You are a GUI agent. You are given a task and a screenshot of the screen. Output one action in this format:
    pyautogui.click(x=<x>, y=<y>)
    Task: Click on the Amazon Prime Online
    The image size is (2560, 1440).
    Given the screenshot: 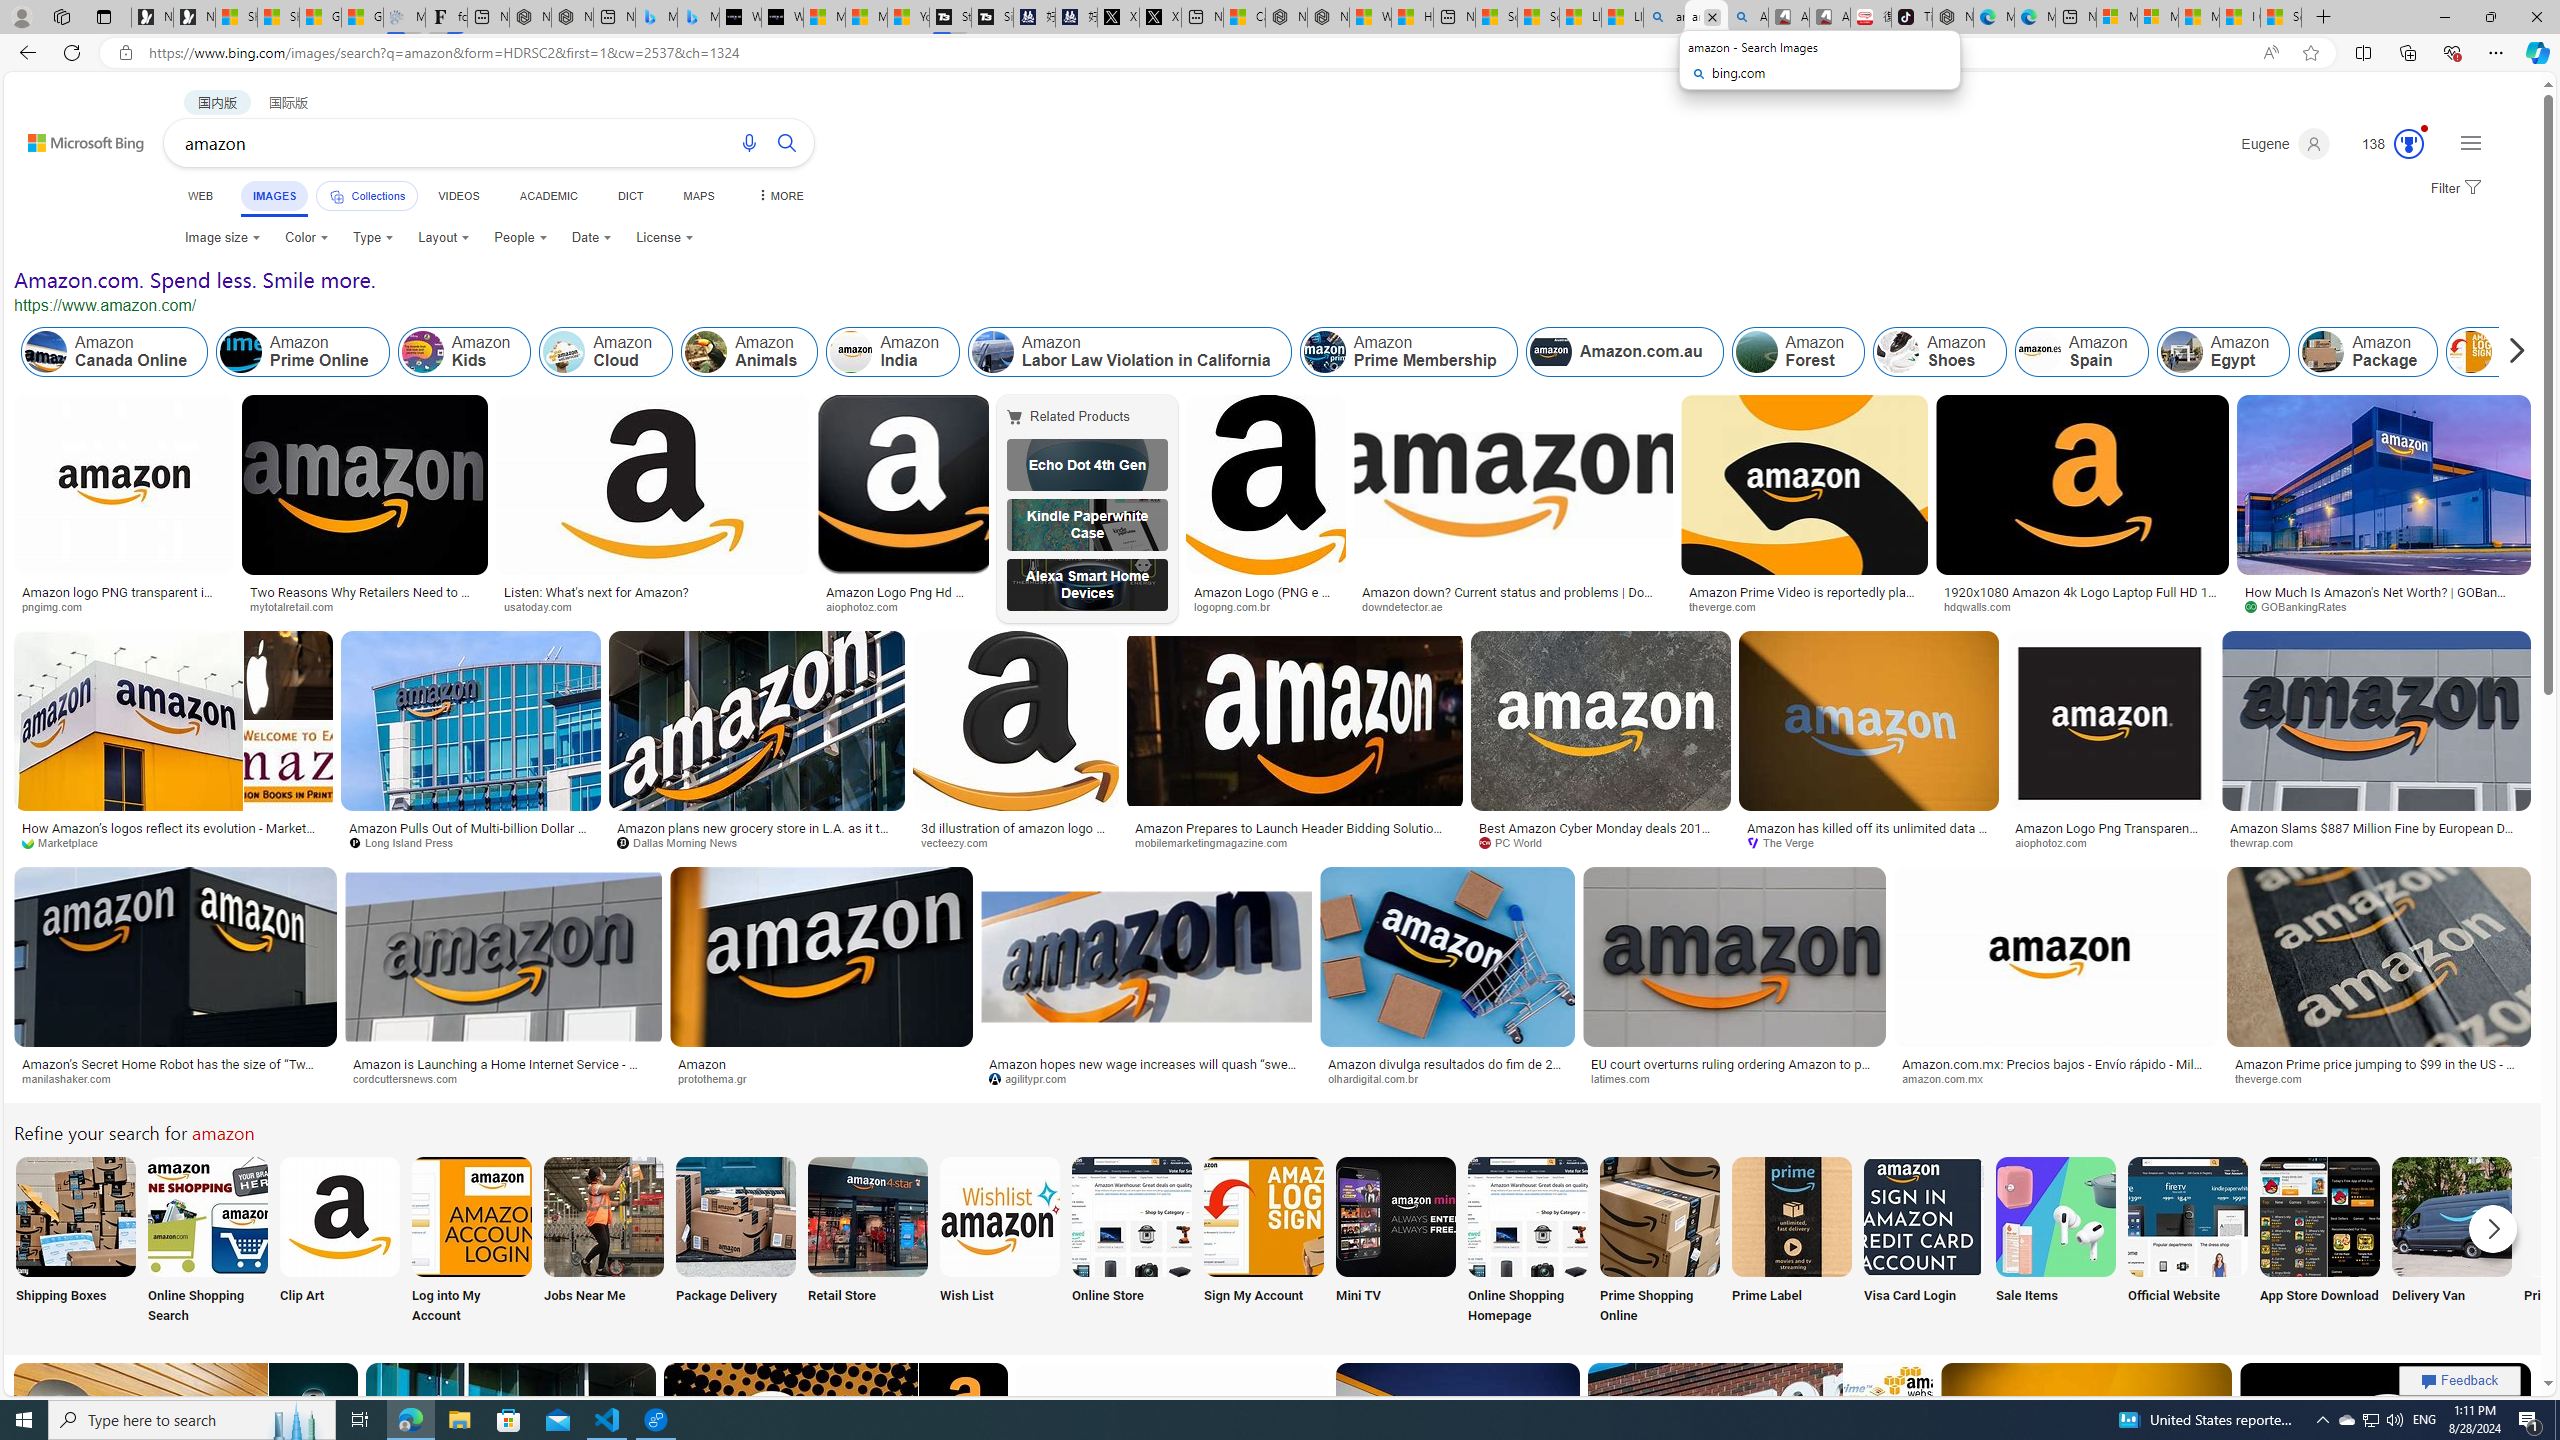 What is the action you would take?
    pyautogui.click(x=242, y=352)
    